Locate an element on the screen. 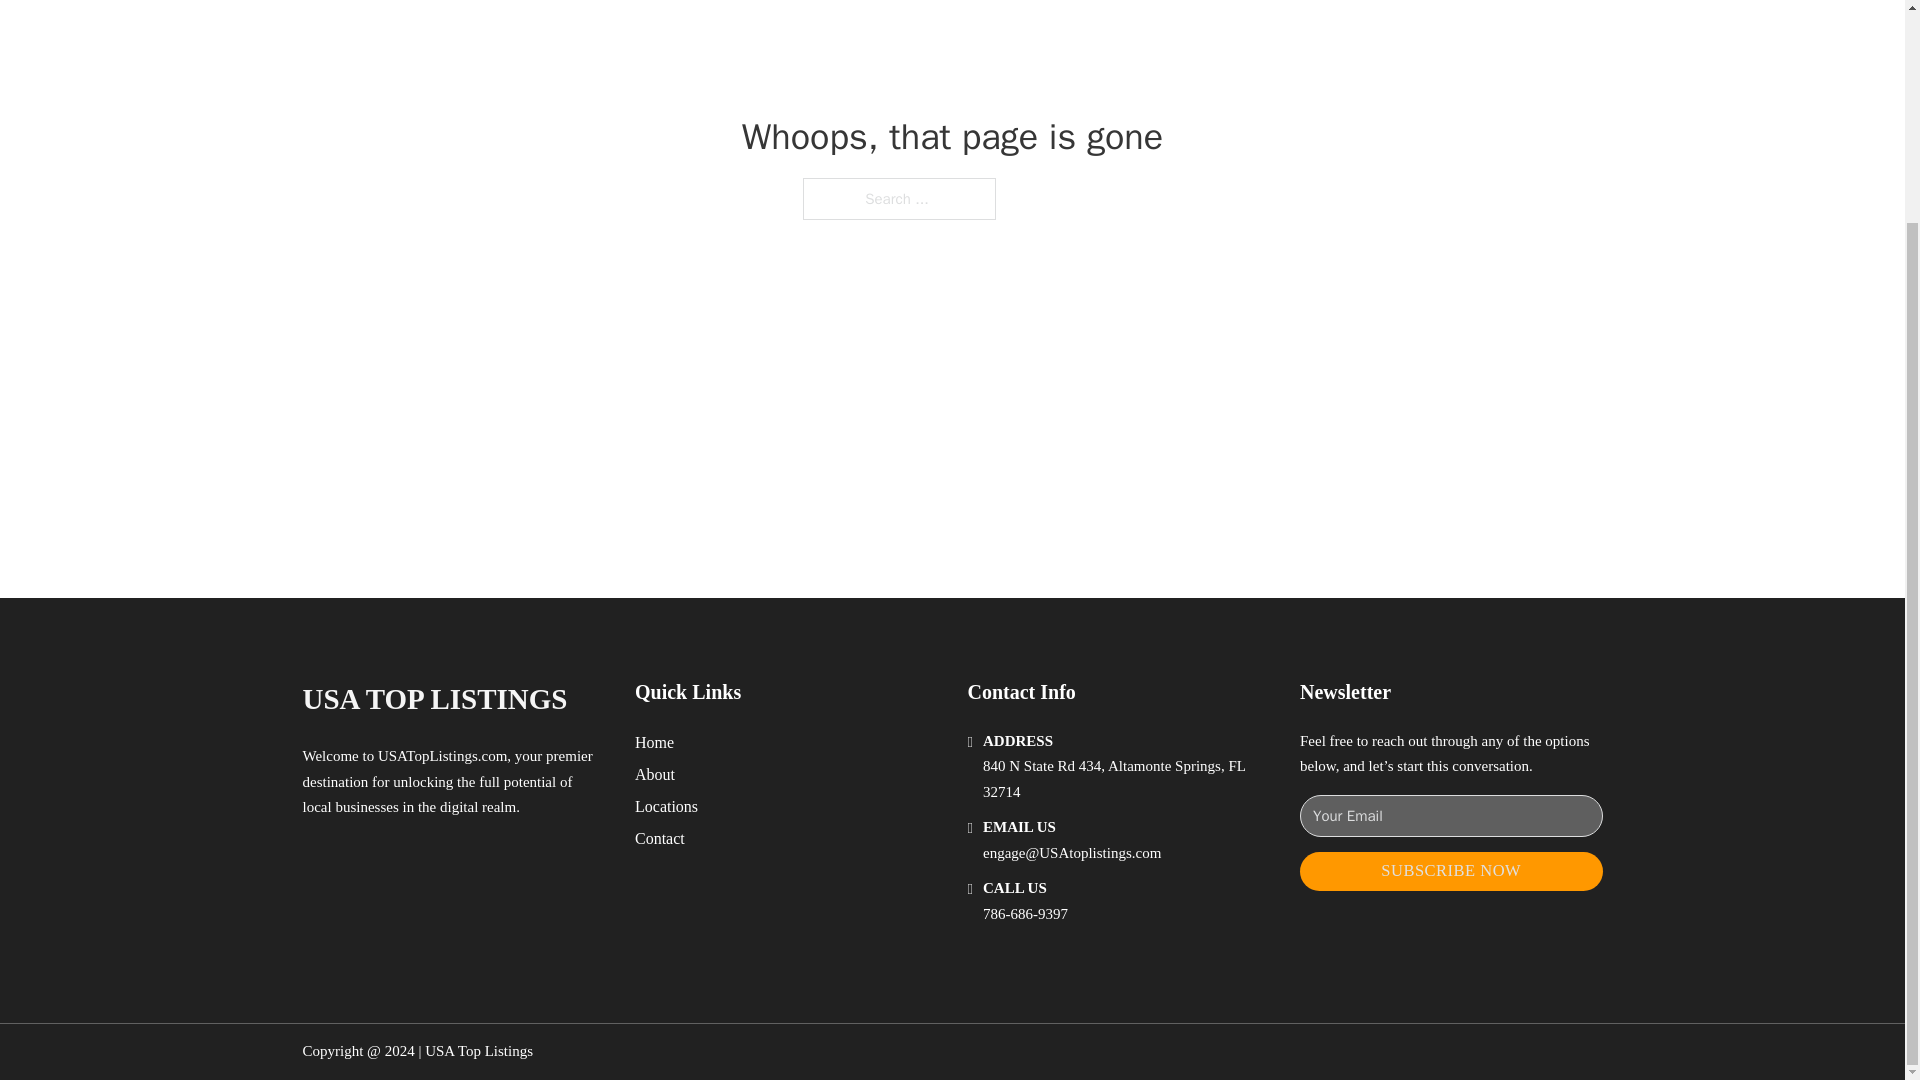  Home is located at coordinates (654, 742).